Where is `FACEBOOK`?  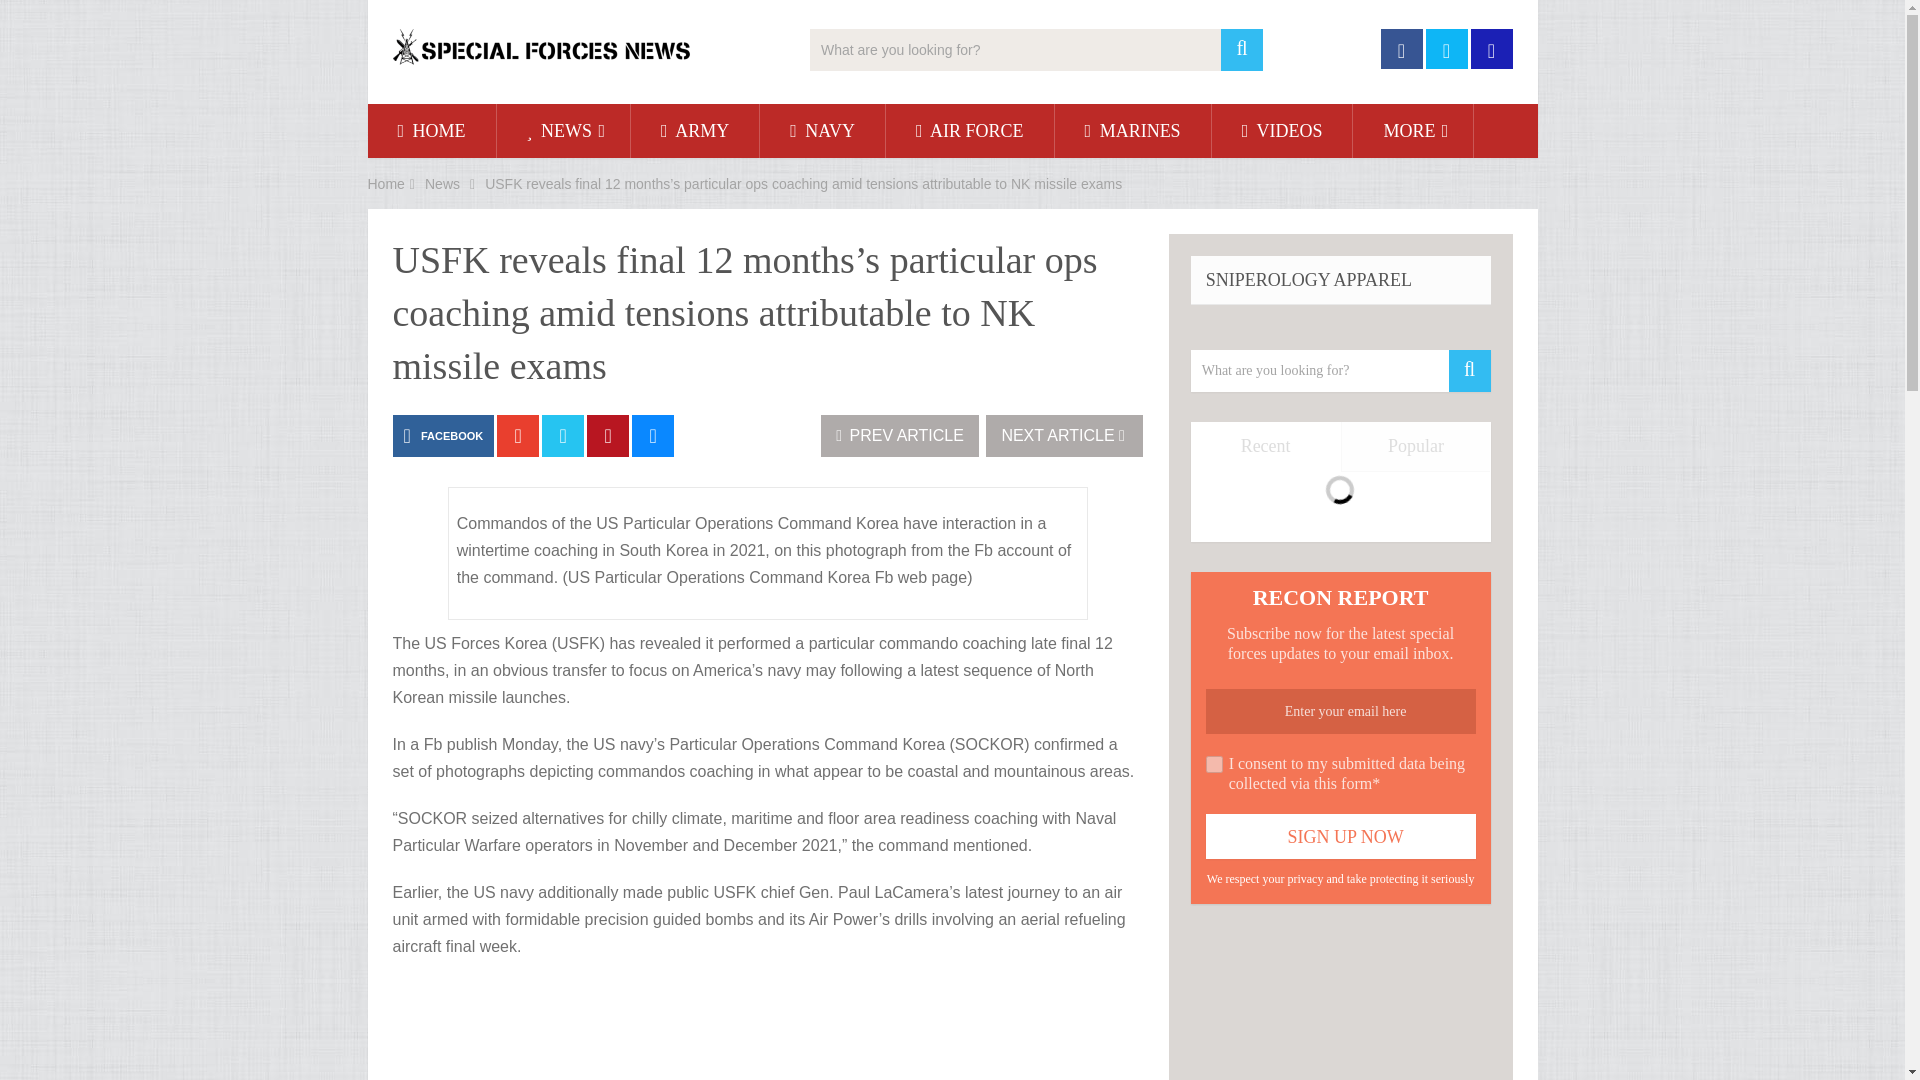
FACEBOOK is located at coordinates (442, 435).